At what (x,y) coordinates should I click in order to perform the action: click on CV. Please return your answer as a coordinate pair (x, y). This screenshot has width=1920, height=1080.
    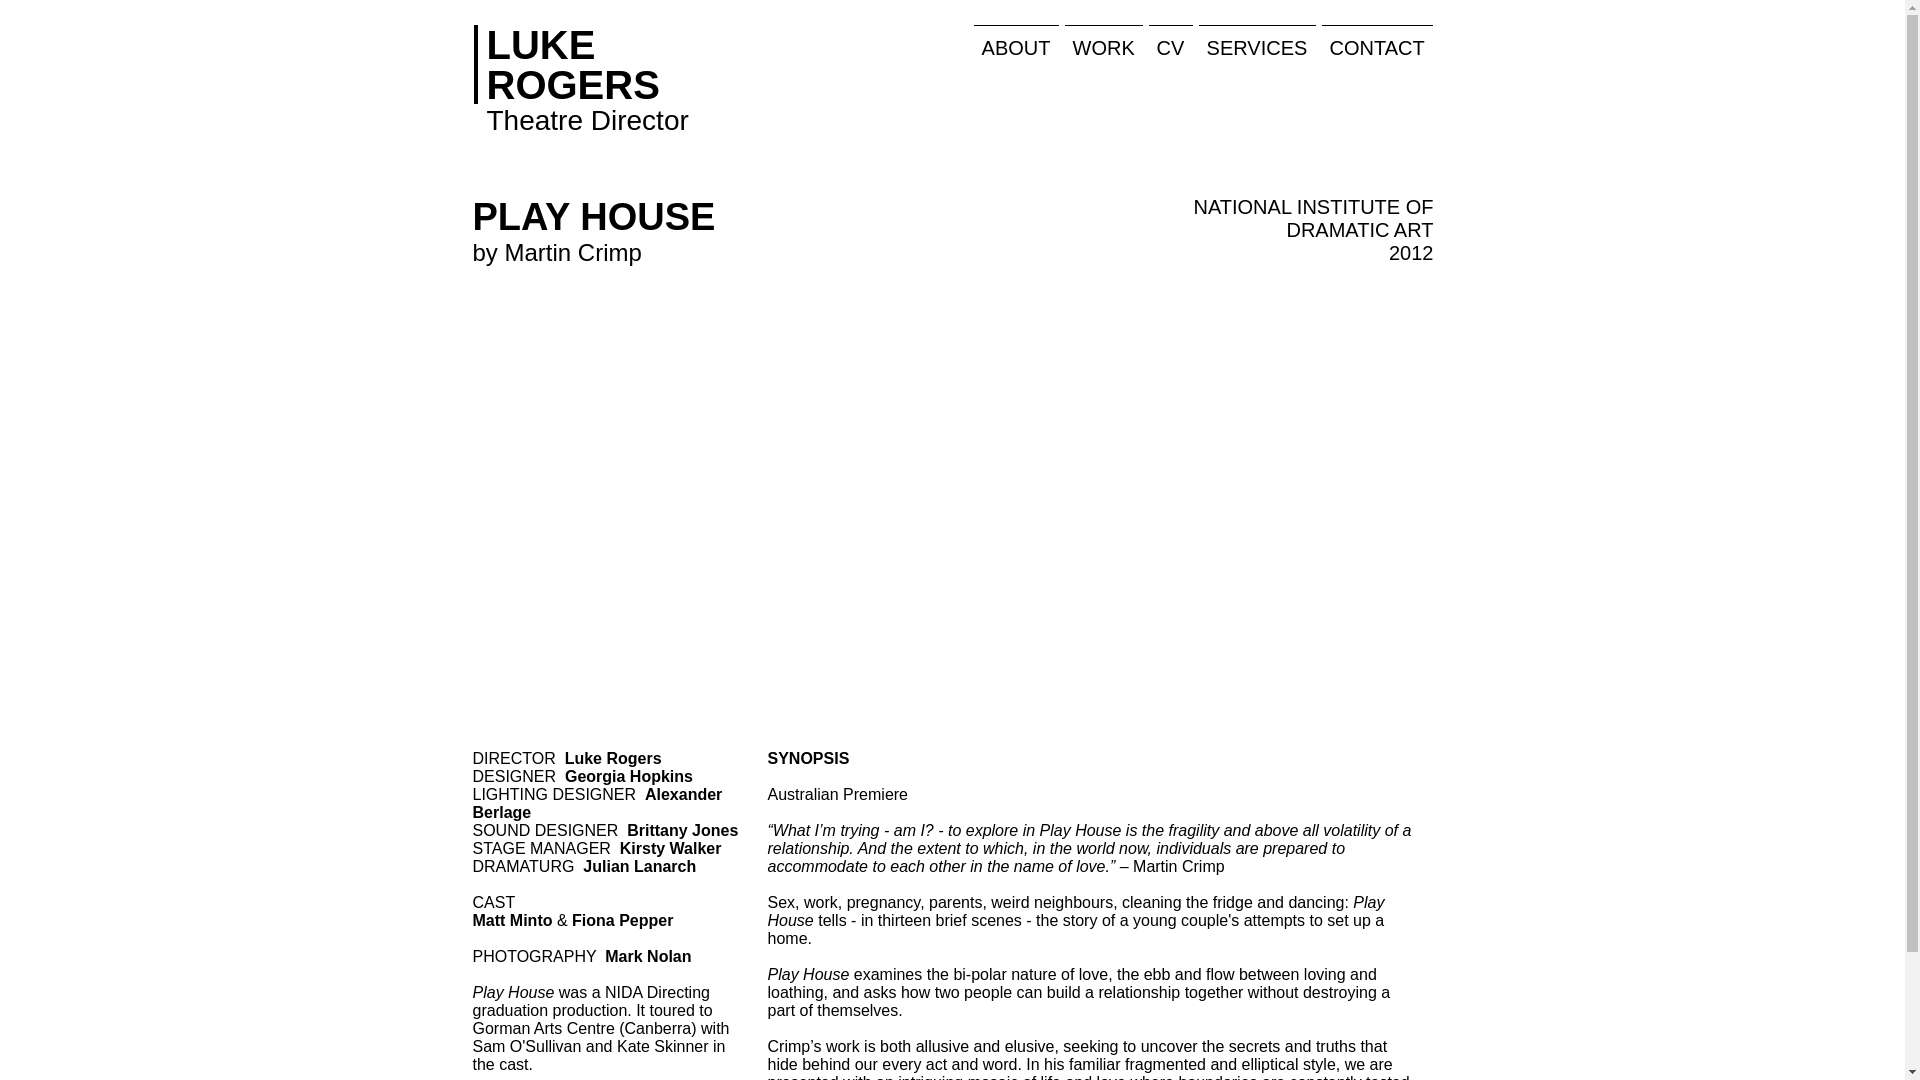
    Looking at the image, I should click on (1171, 39).